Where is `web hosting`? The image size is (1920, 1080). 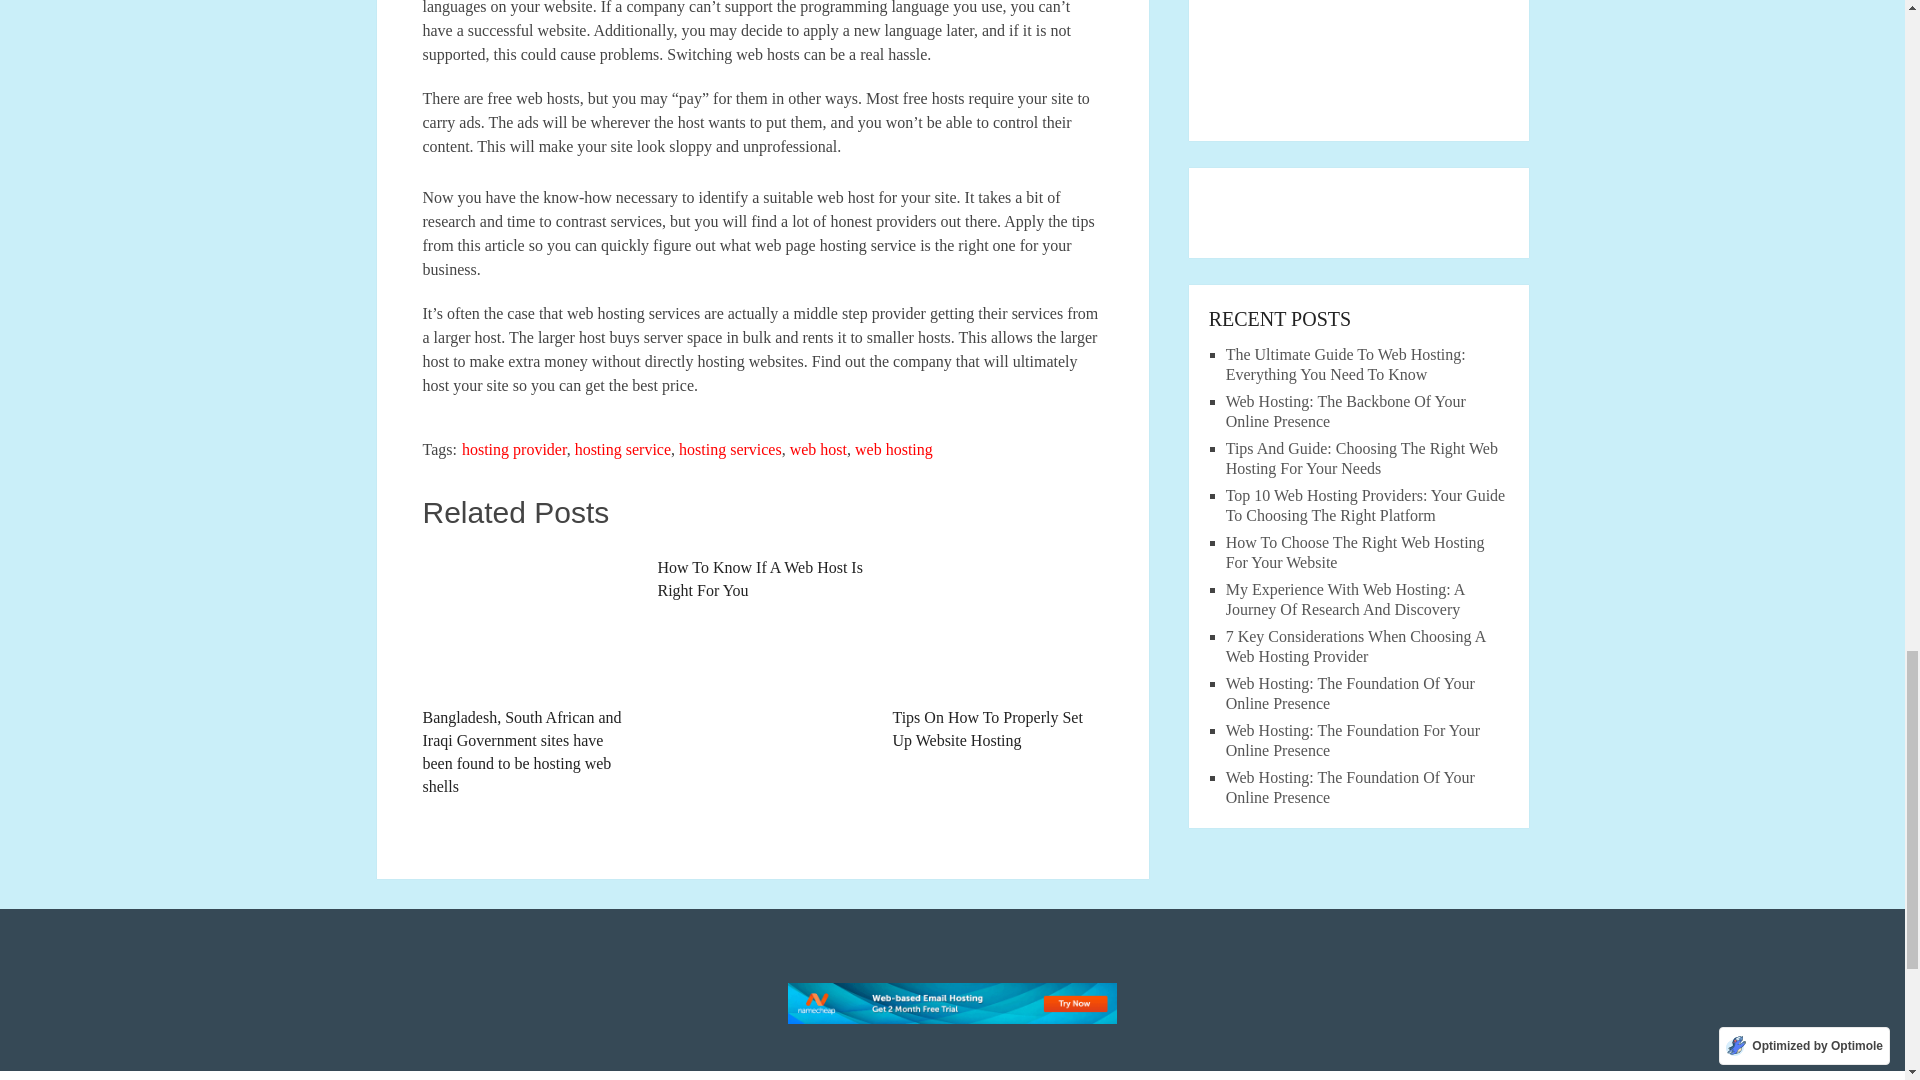 web hosting is located at coordinates (894, 448).